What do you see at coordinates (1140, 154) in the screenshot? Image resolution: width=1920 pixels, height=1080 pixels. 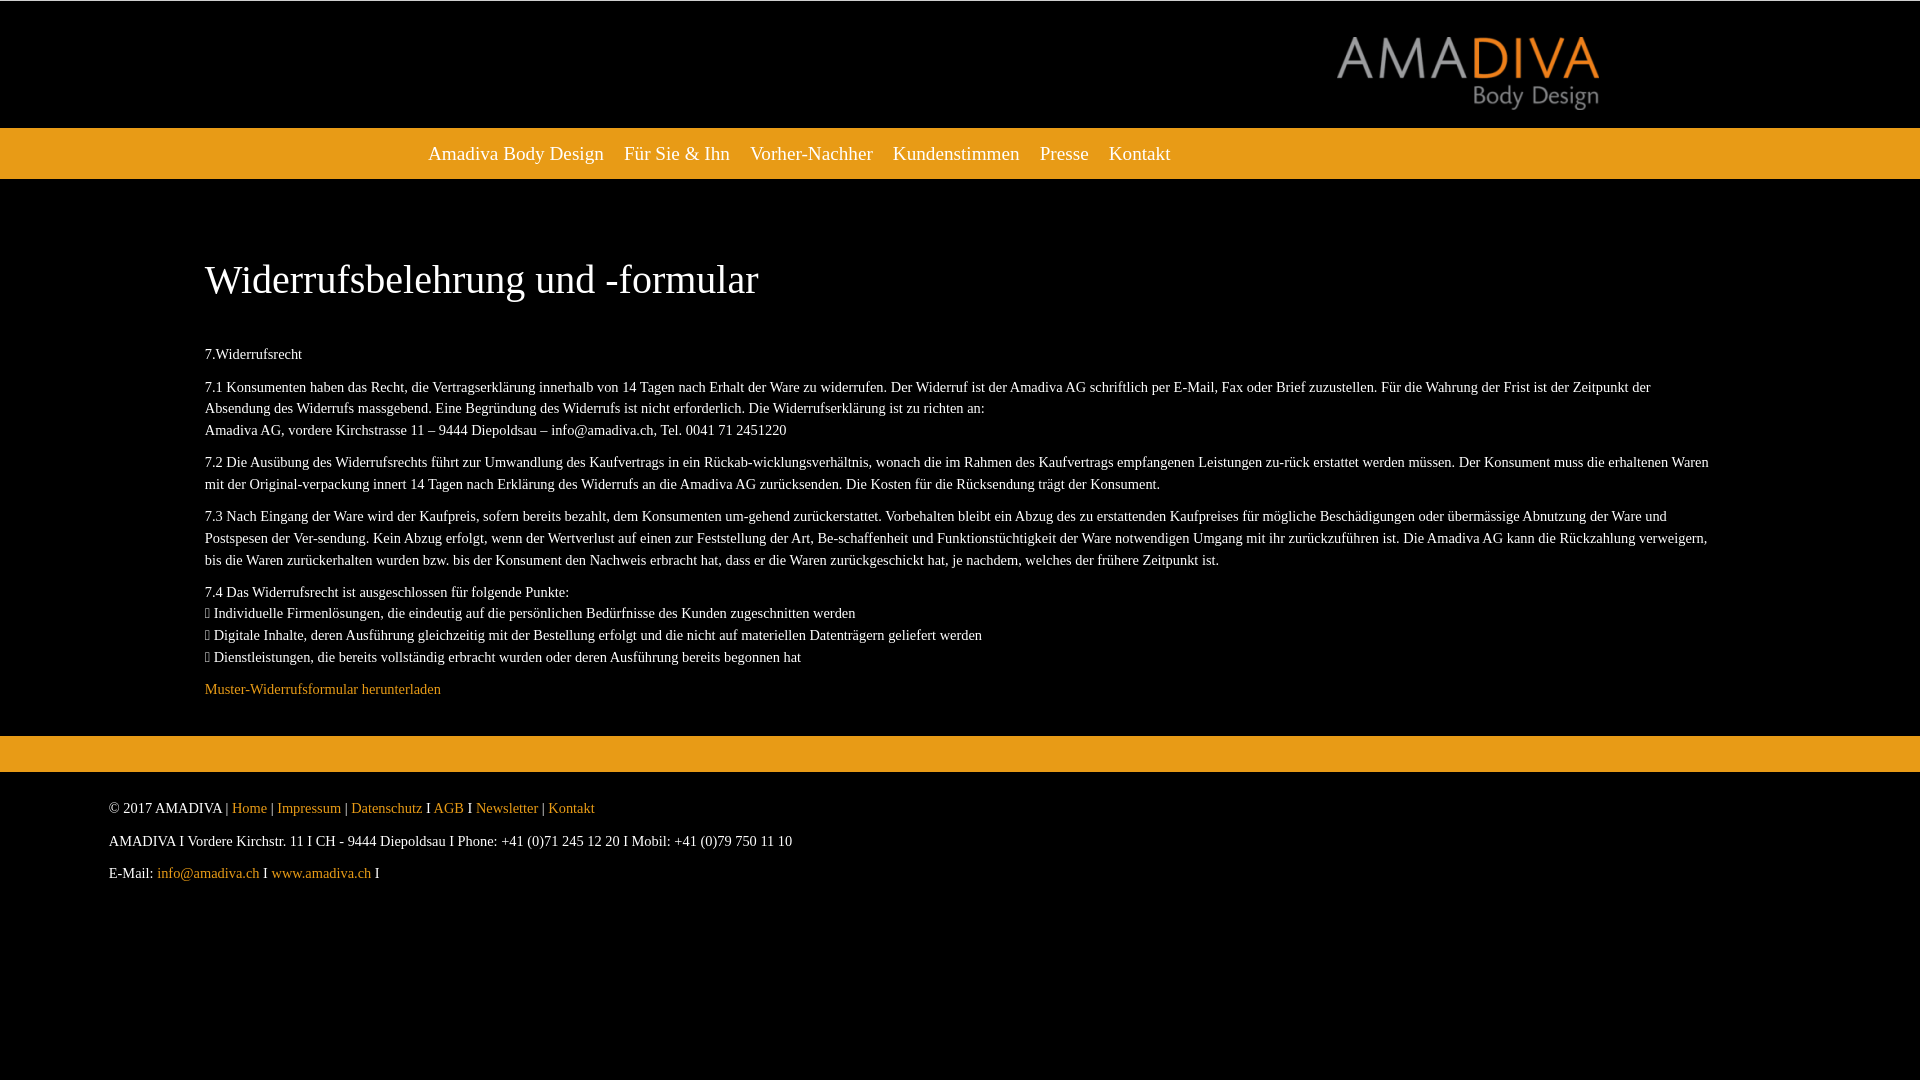 I see `Kontakt` at bounding box center [1140, 154].